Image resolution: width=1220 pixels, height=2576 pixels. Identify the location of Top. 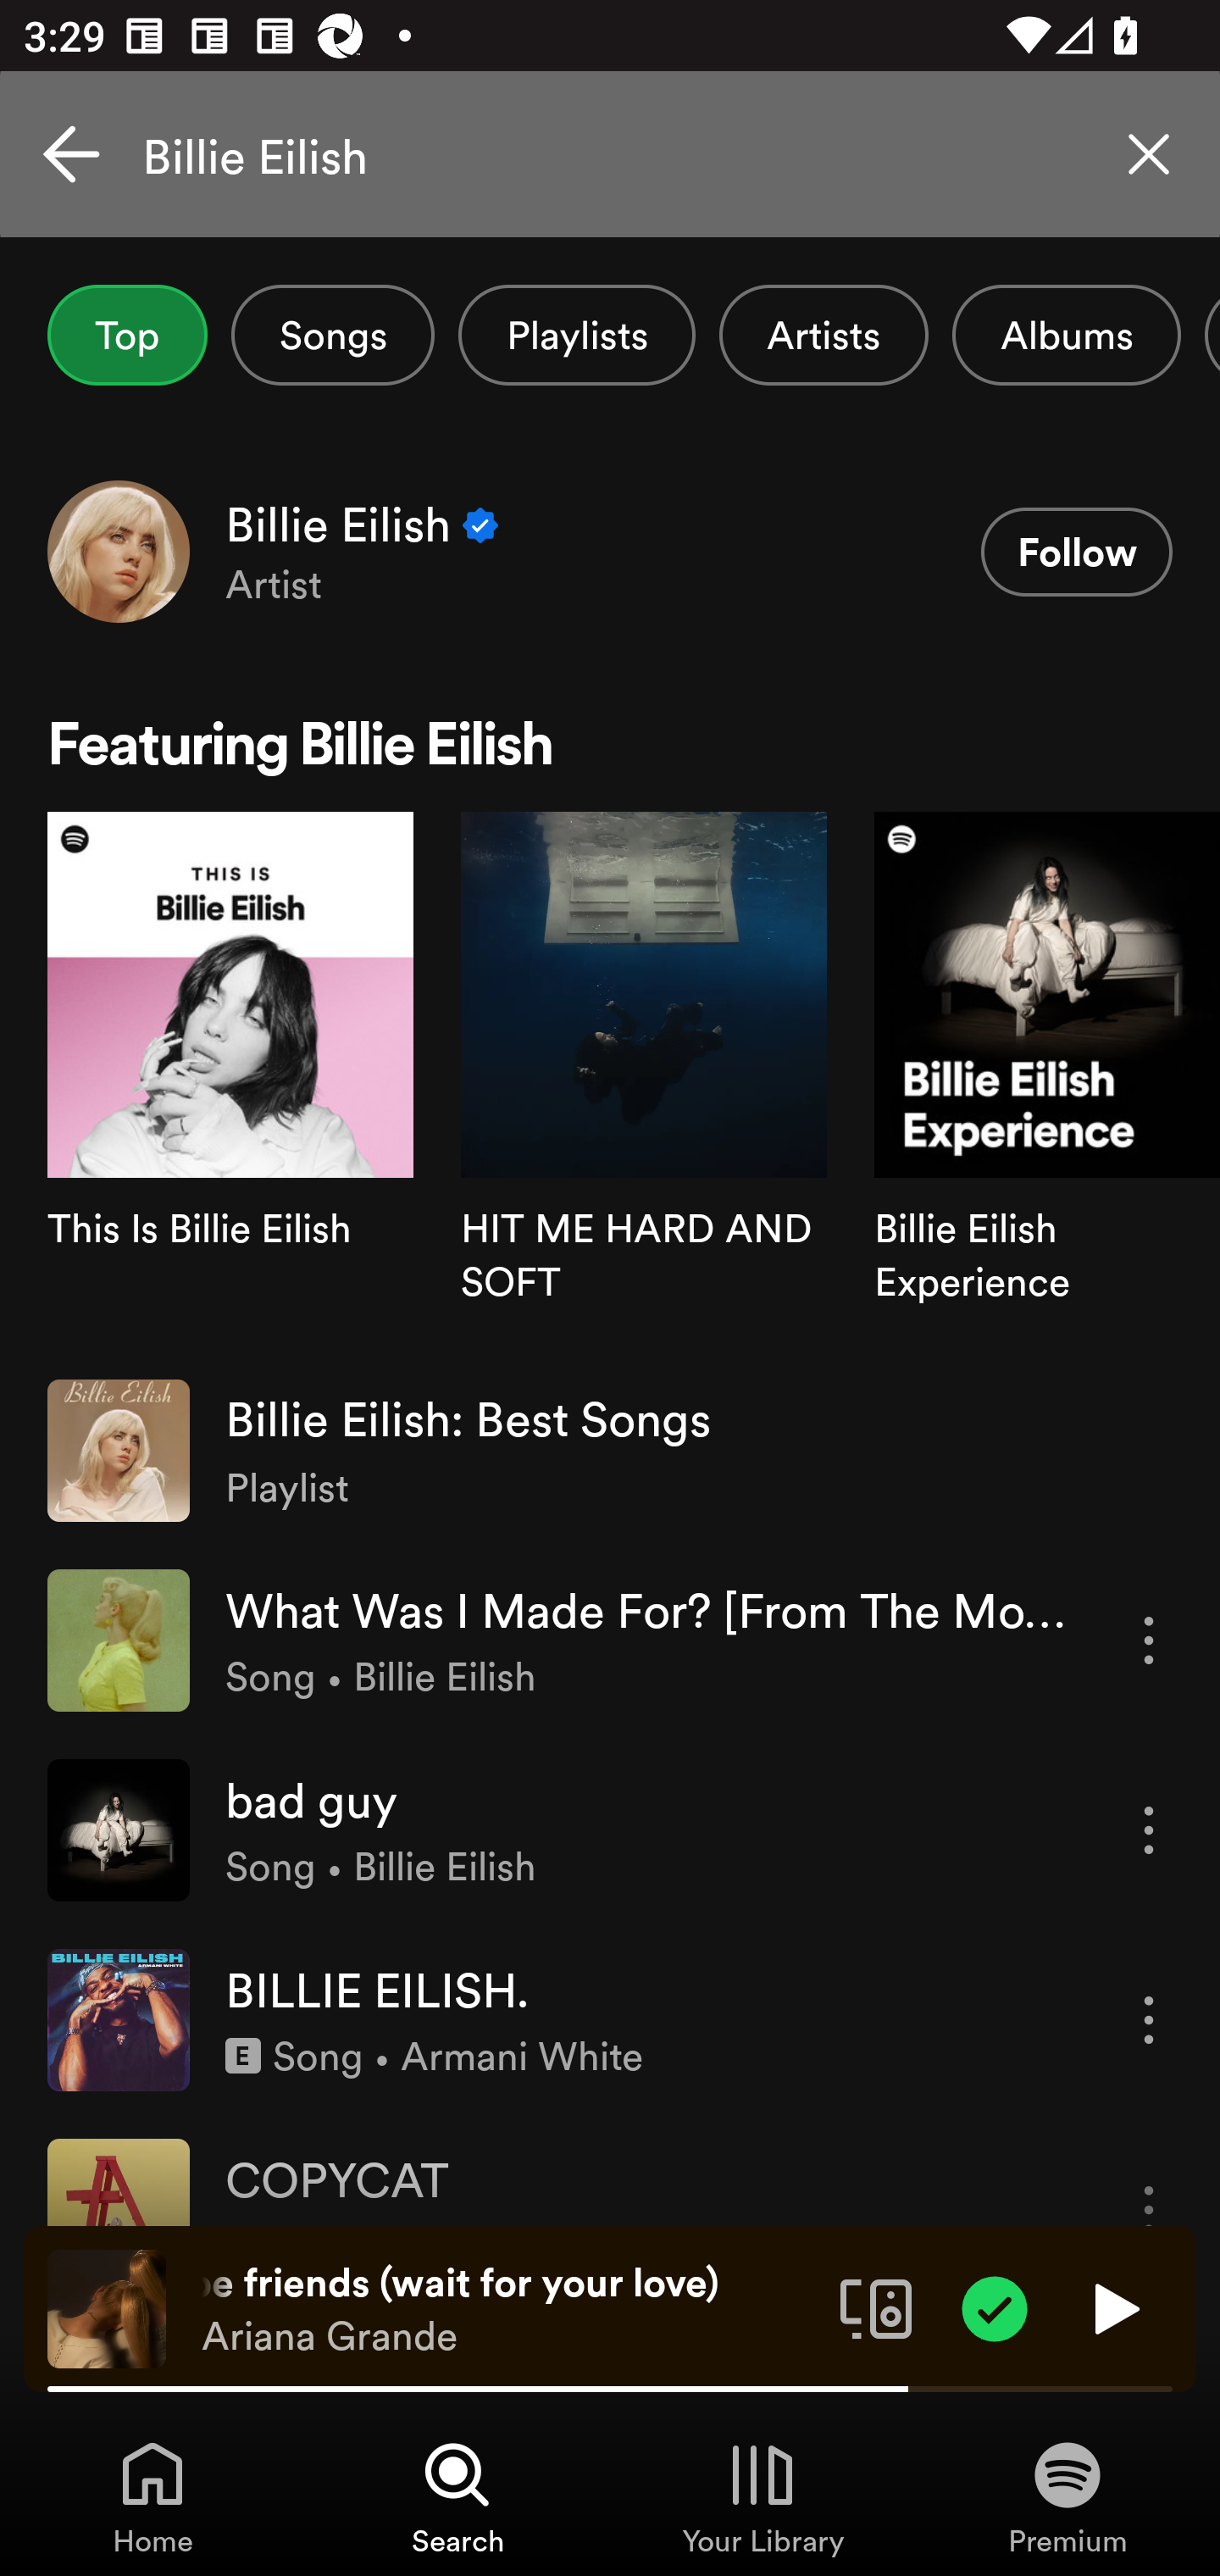
(127, 335).